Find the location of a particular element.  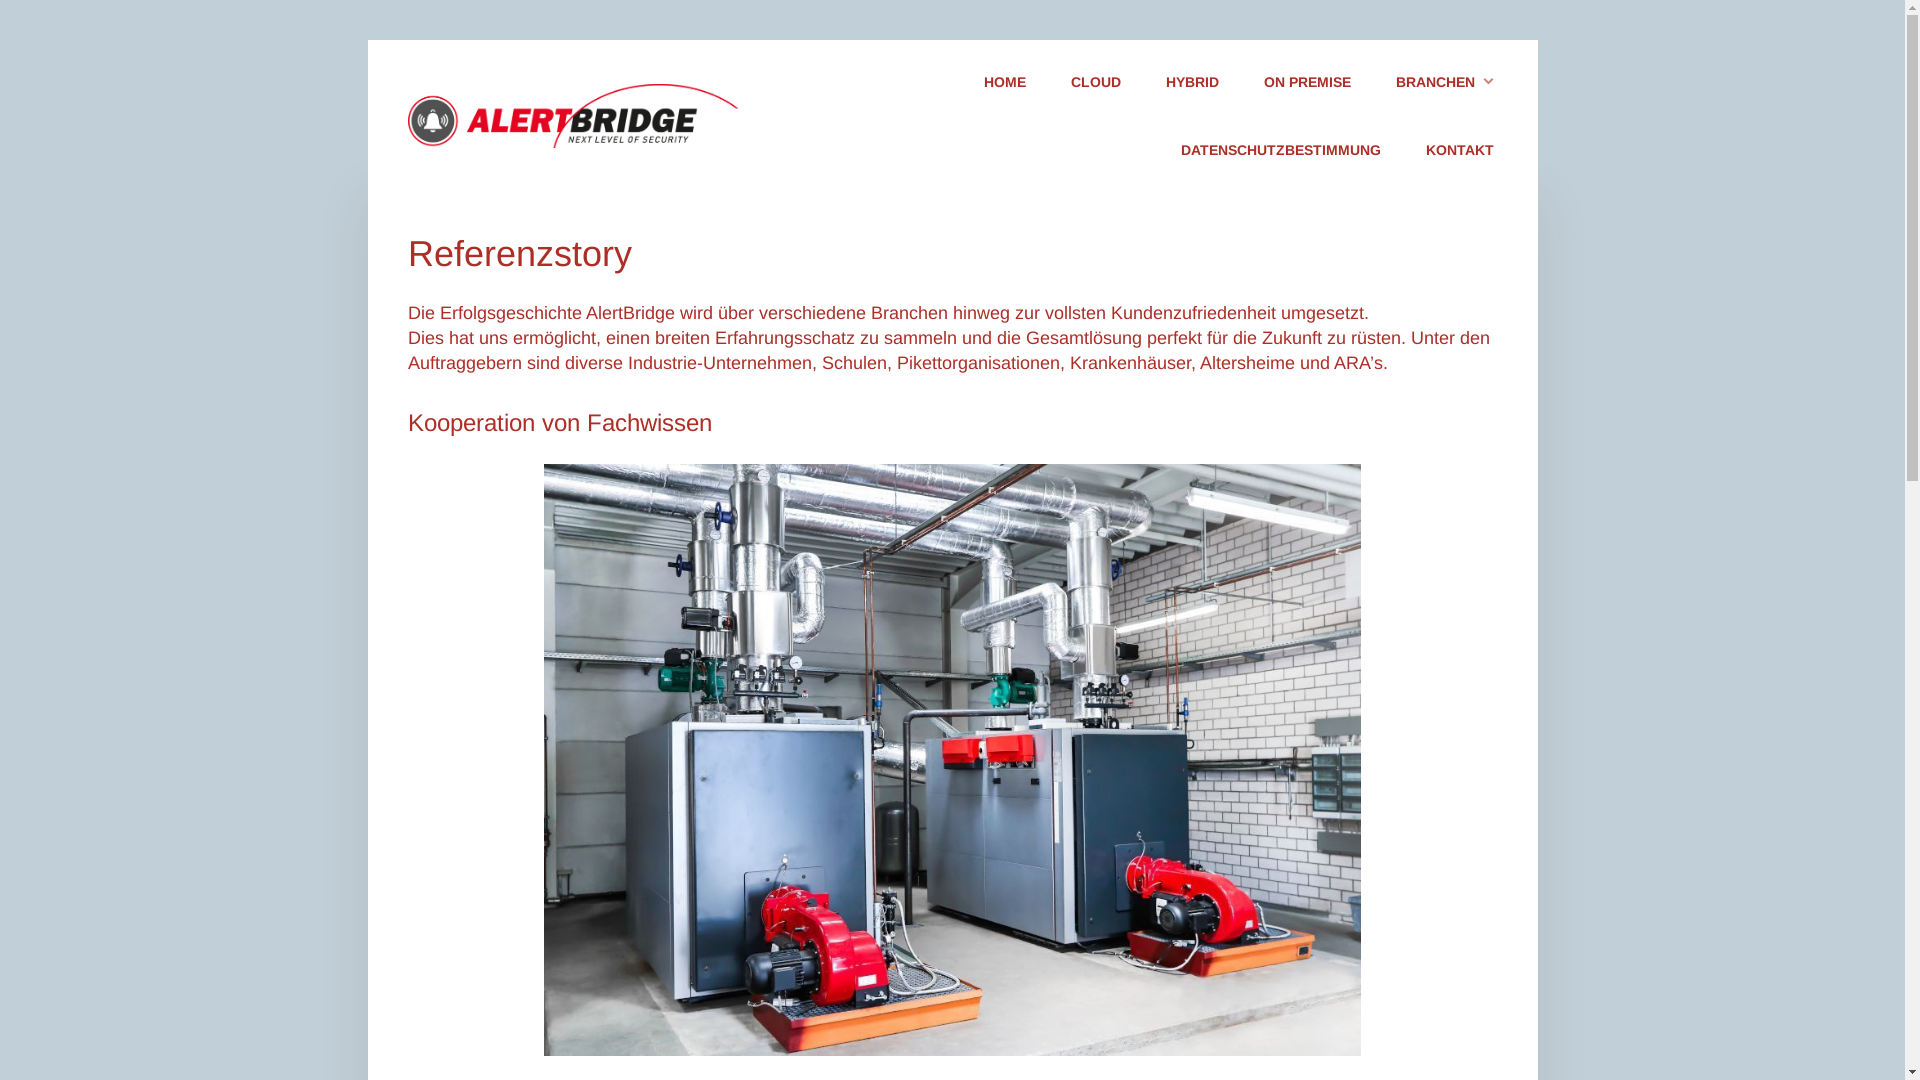

HOME is located at coordinates (1005, 84).